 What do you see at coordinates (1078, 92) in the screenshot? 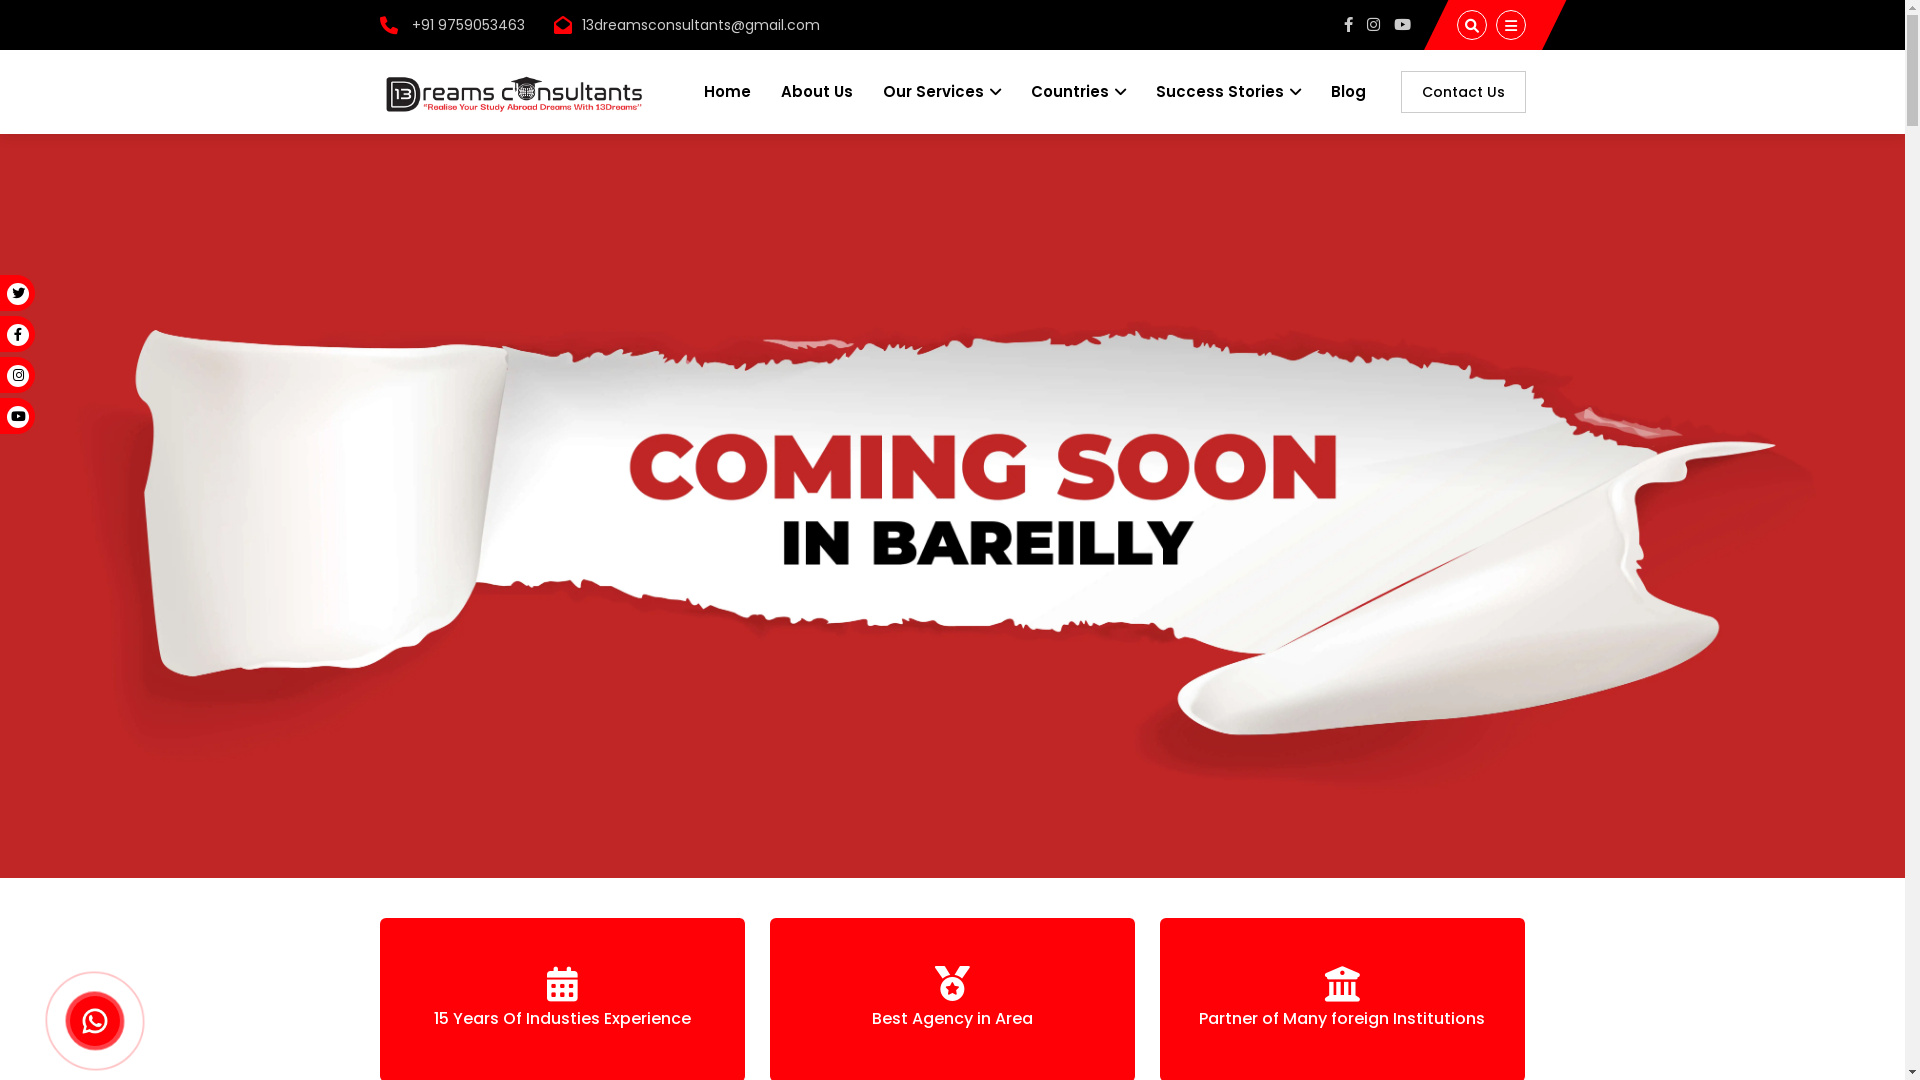
I see `Countries` at bounding box center [1078, 92].